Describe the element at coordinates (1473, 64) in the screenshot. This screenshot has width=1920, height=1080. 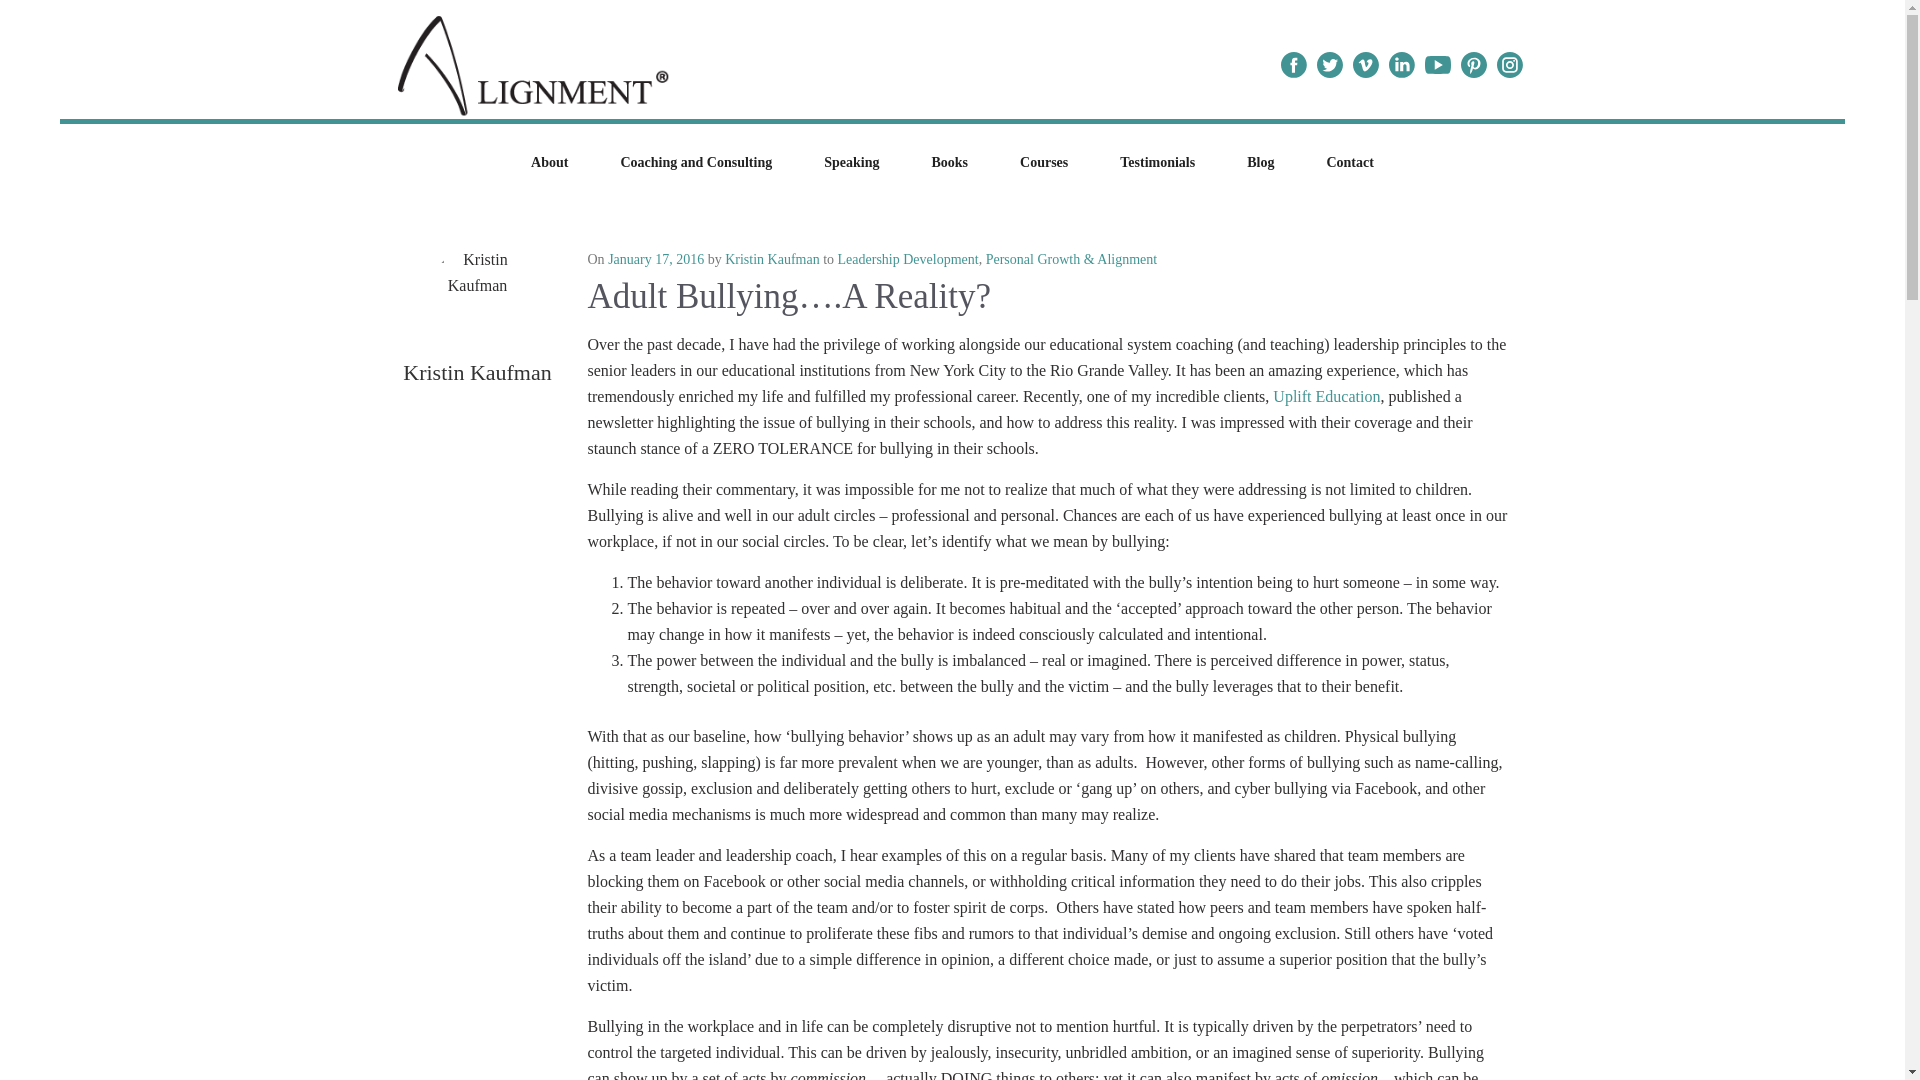
I see `Pinterest` at that location.